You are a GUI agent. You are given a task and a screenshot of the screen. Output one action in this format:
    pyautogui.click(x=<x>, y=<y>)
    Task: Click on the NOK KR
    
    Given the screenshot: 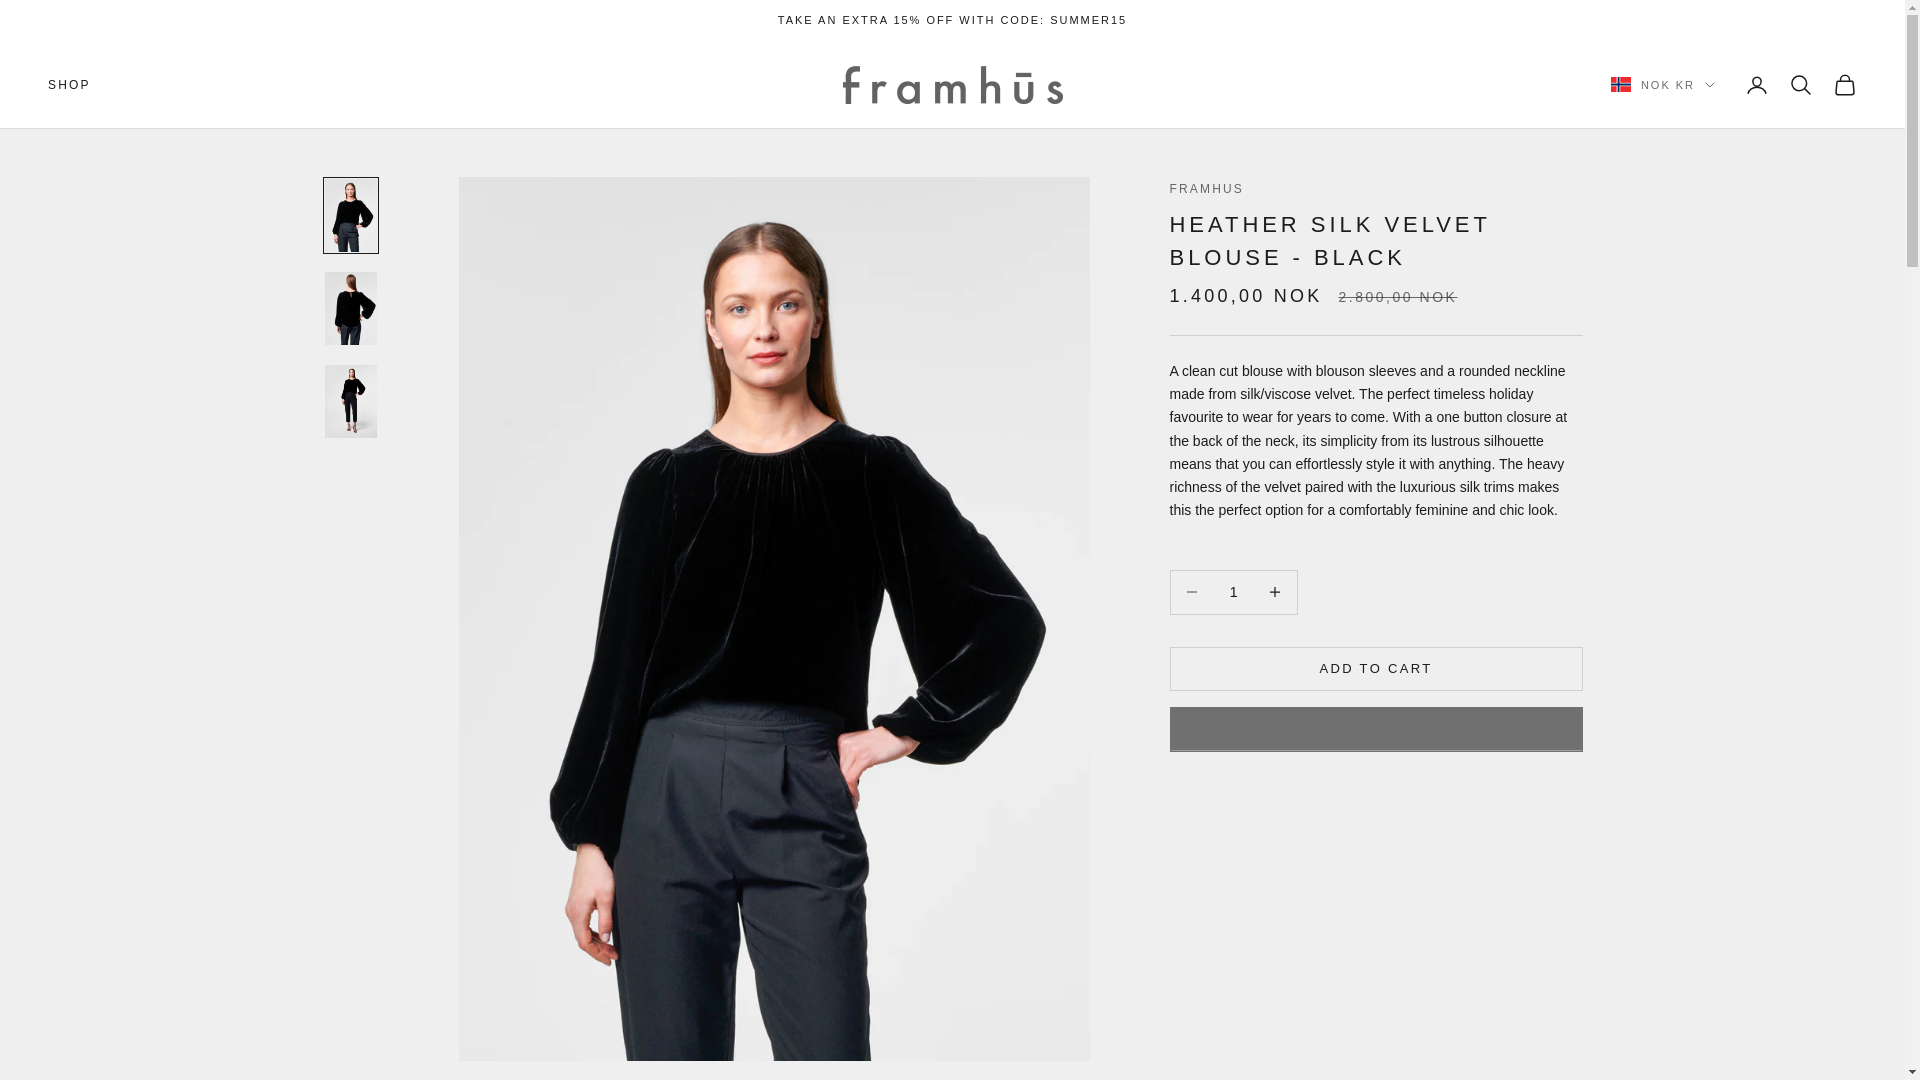 What is the action you would take?
    pyautogui.click(x=1662, y=84)
    